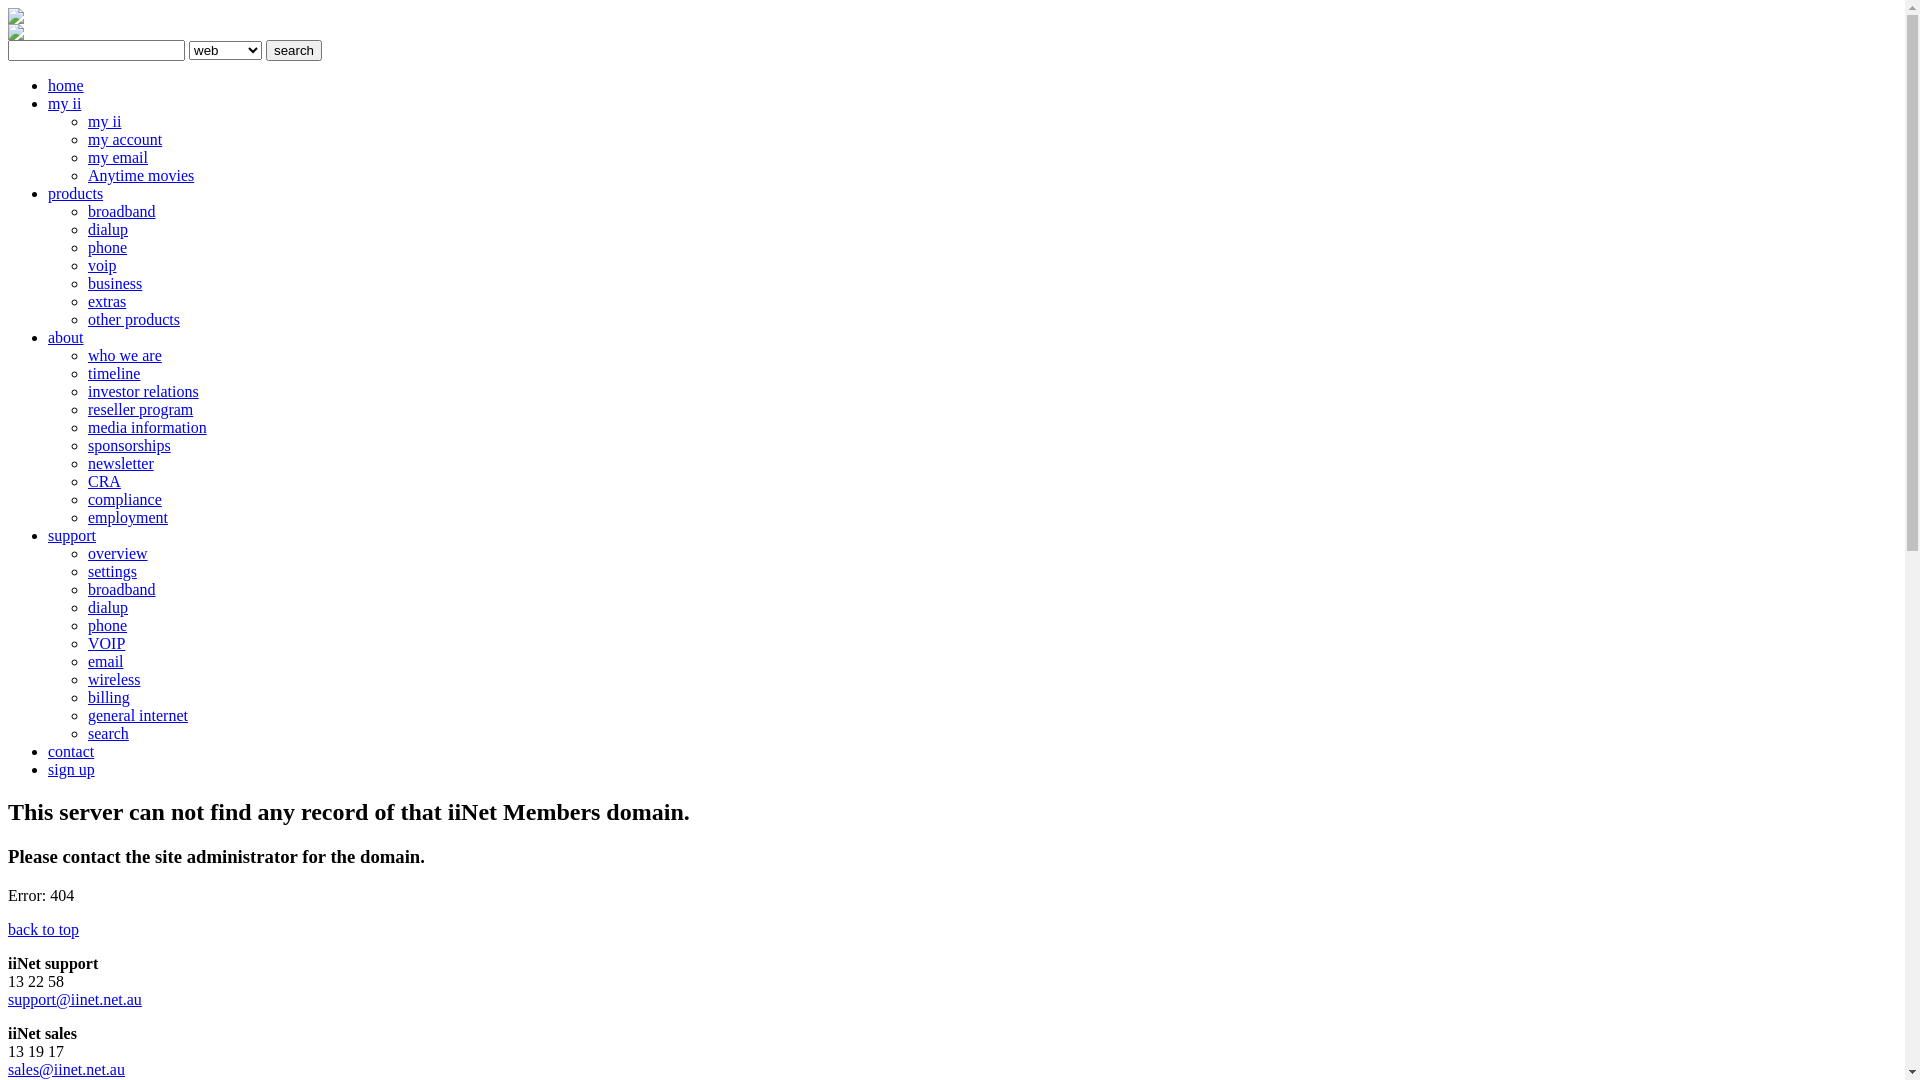 This screenshot has height=1080, width=1920. Describe the element at coordinates (115, 284) in the screenshot. I see `business` at that location.